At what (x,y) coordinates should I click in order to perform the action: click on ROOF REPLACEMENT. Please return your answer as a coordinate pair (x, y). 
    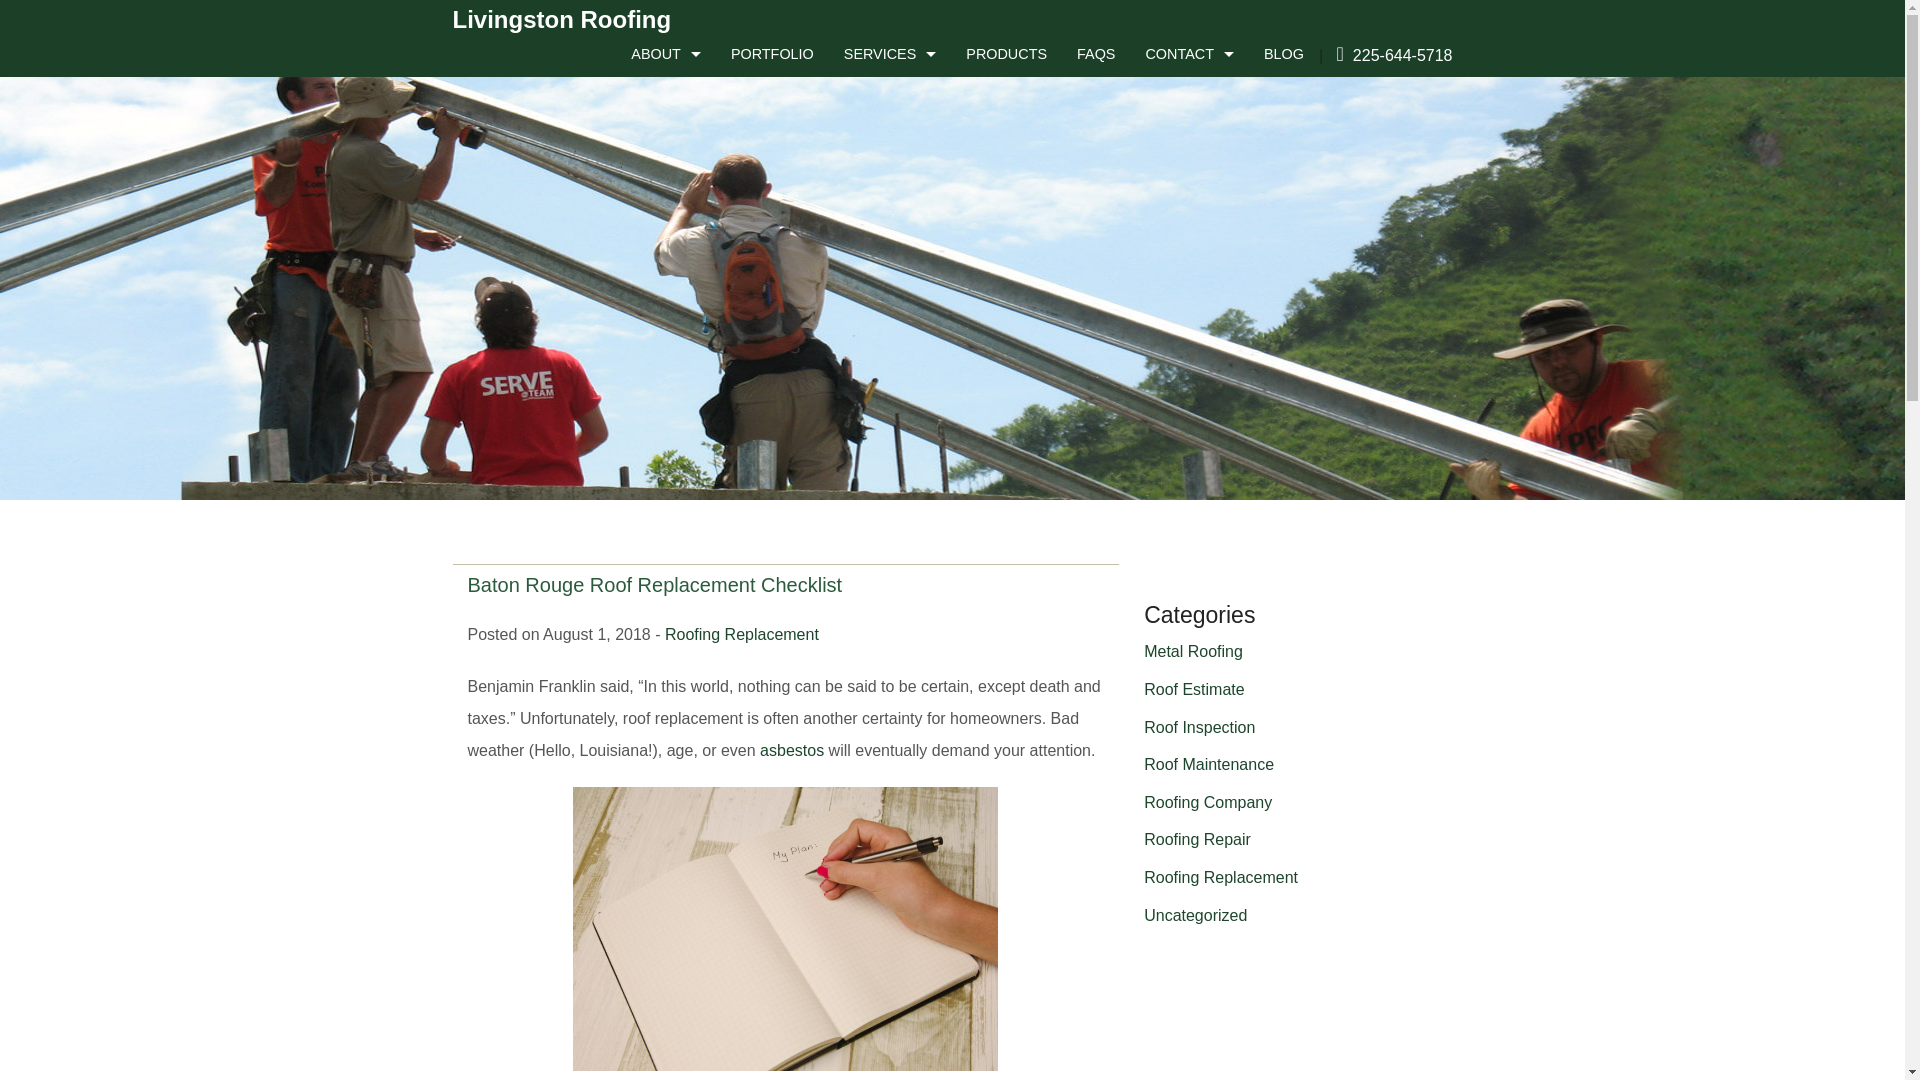
    Looking at the image, I should click on (890, 241).